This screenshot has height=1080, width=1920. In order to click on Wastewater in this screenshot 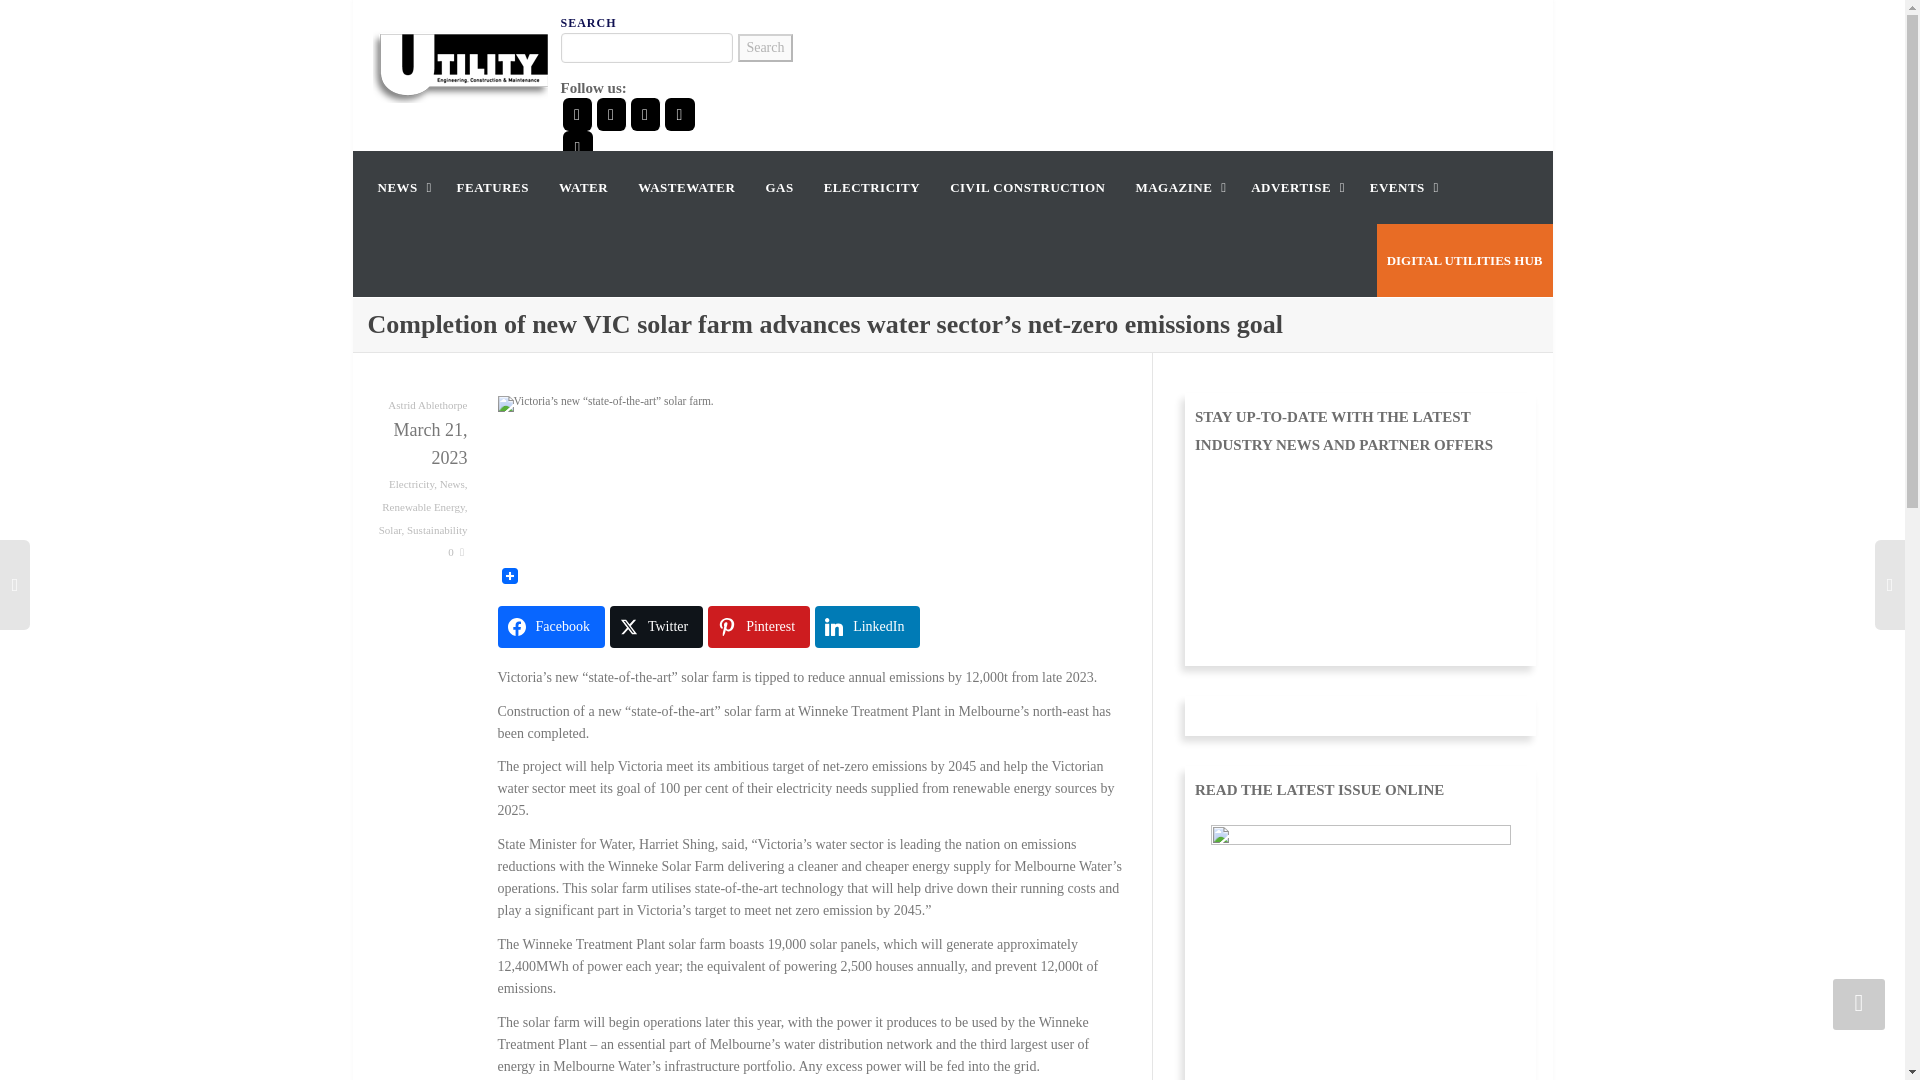, I will do `click(686, 187)`.